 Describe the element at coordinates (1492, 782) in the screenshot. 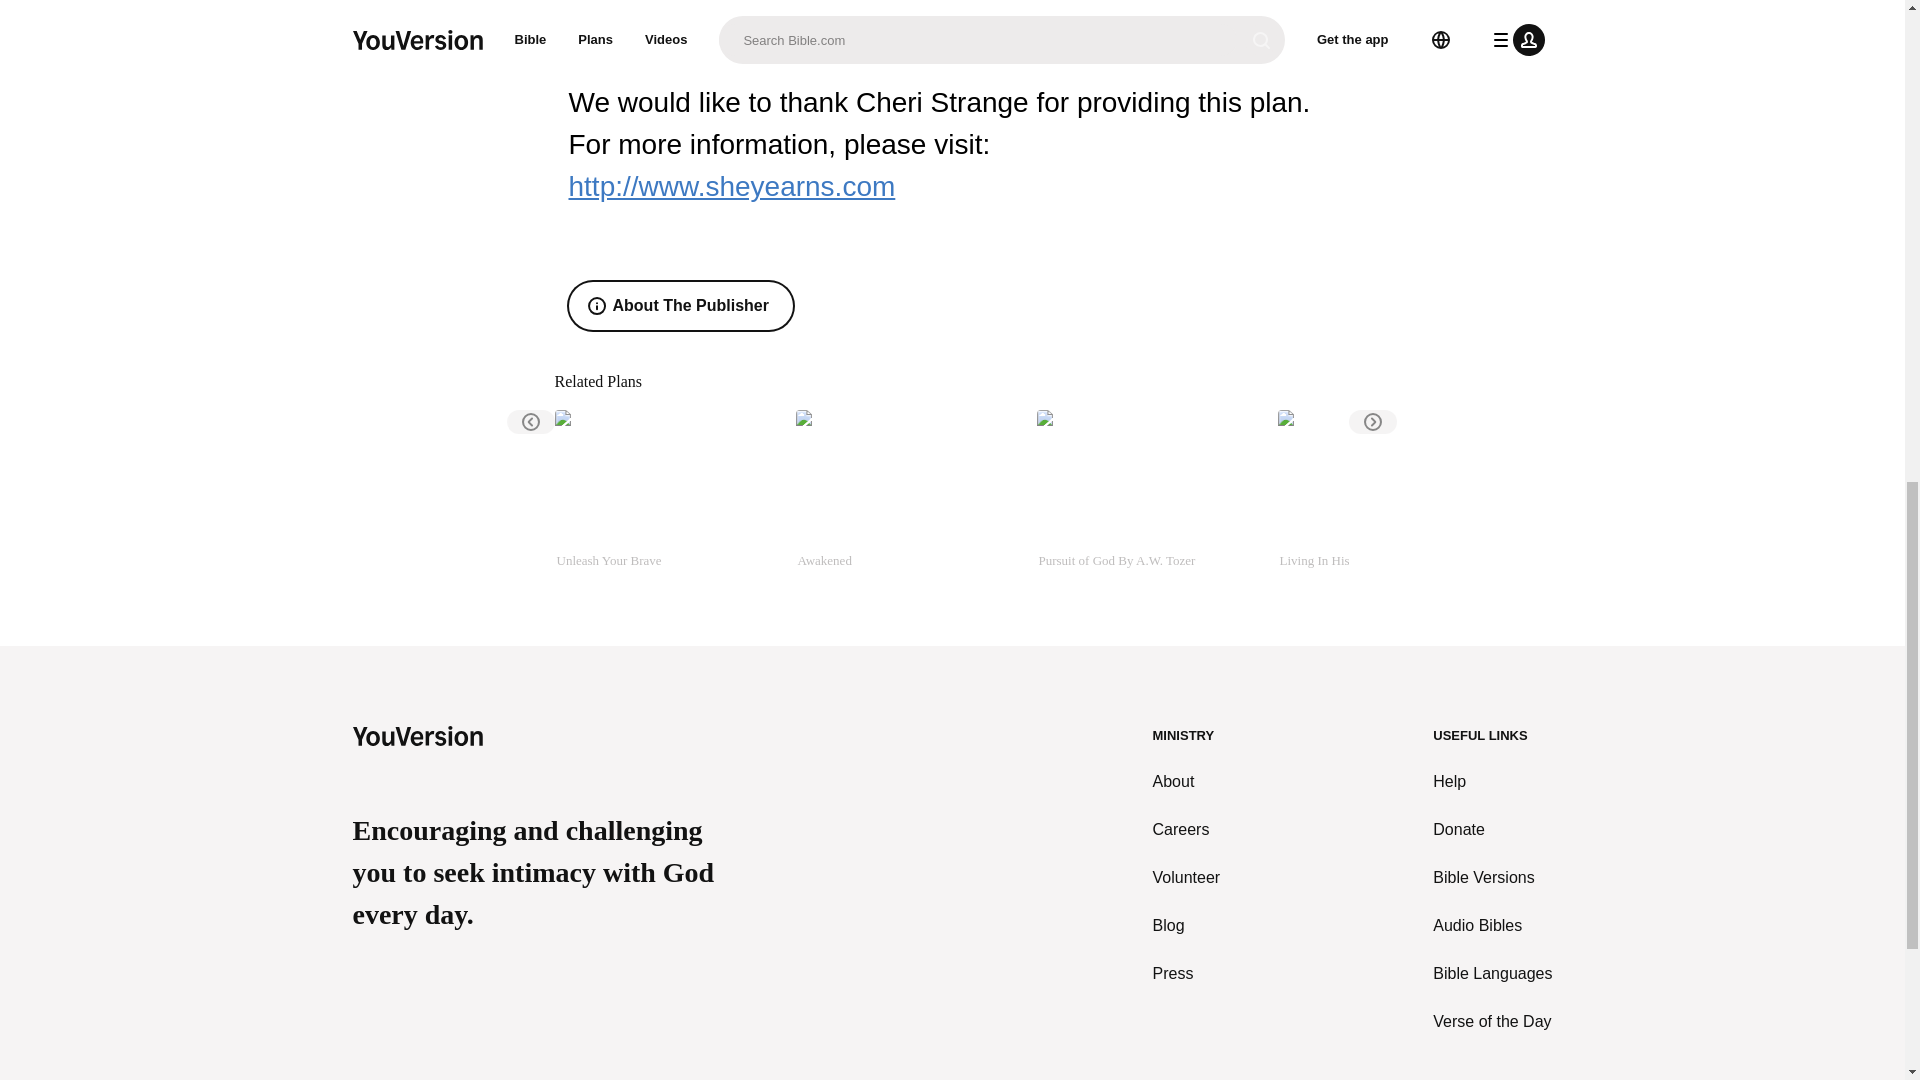

I see `Help` at that location.